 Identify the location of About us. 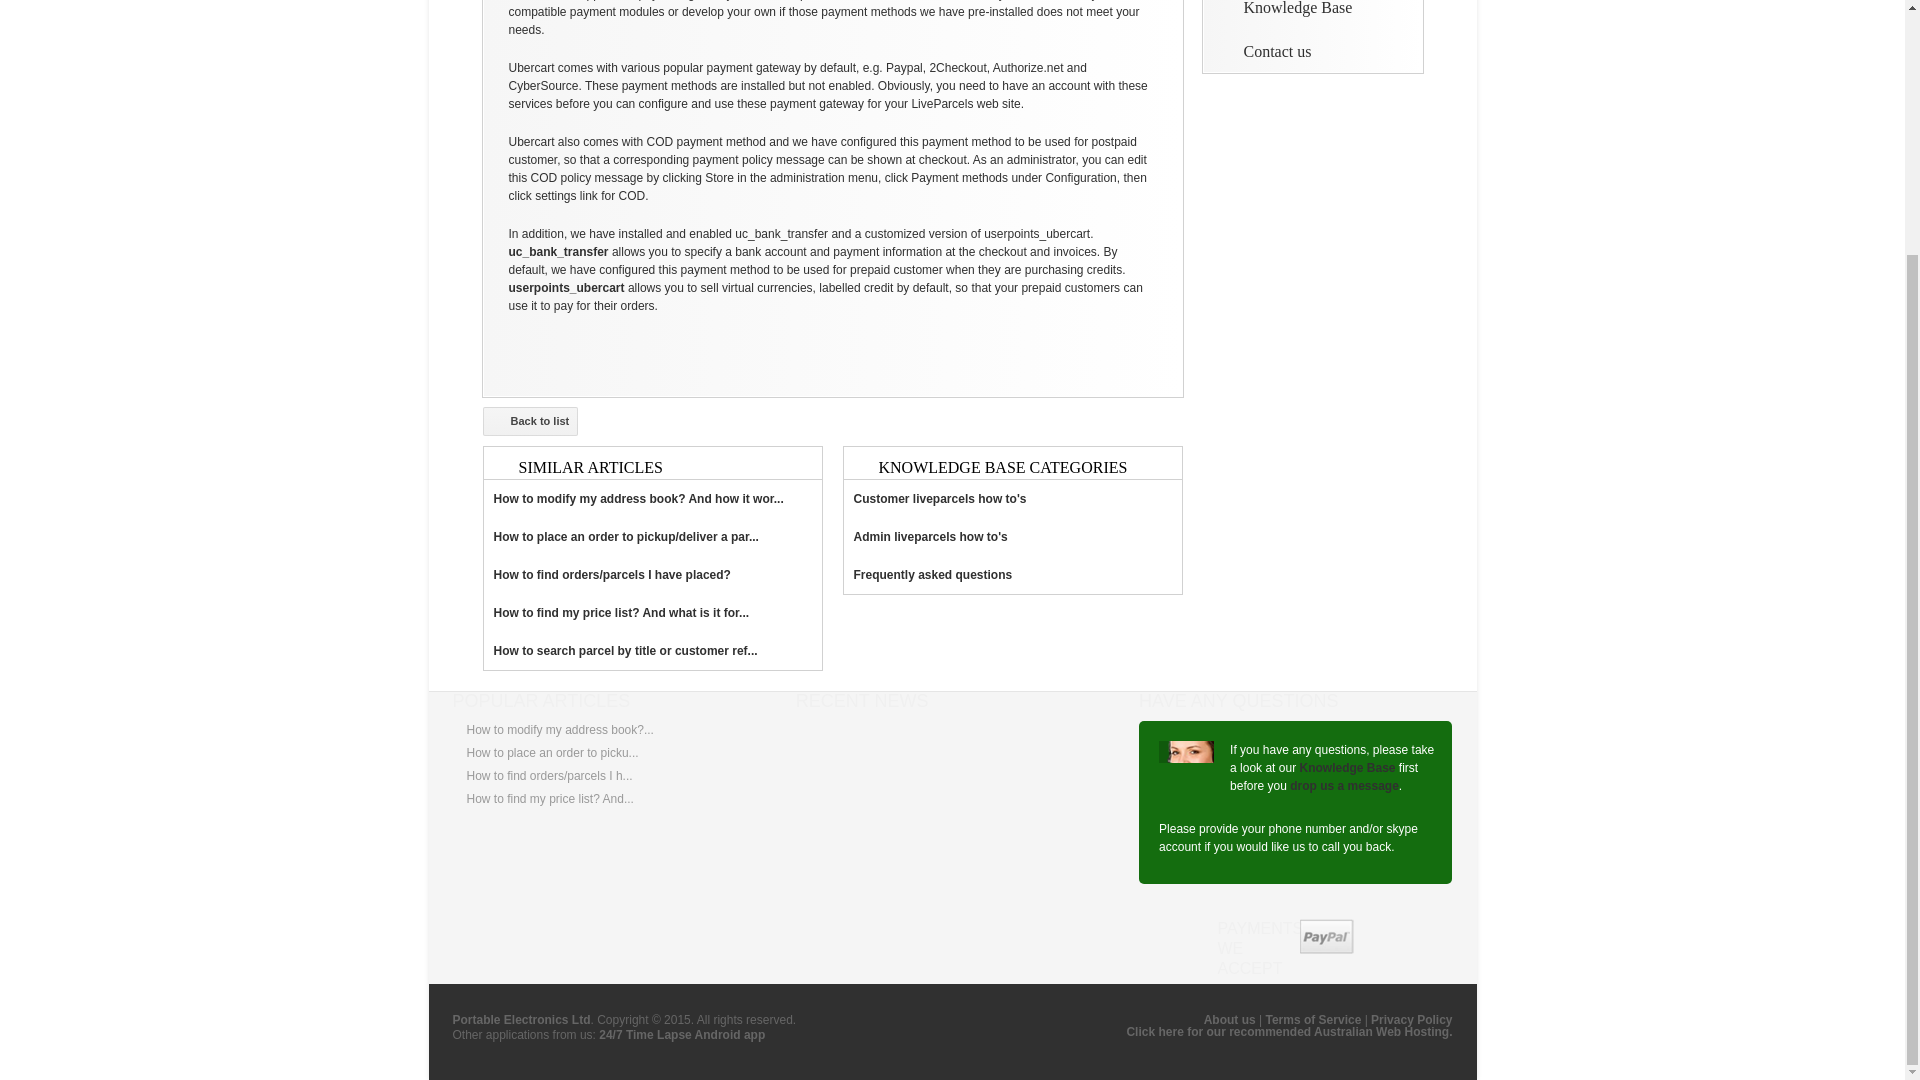
(1229, 1020).